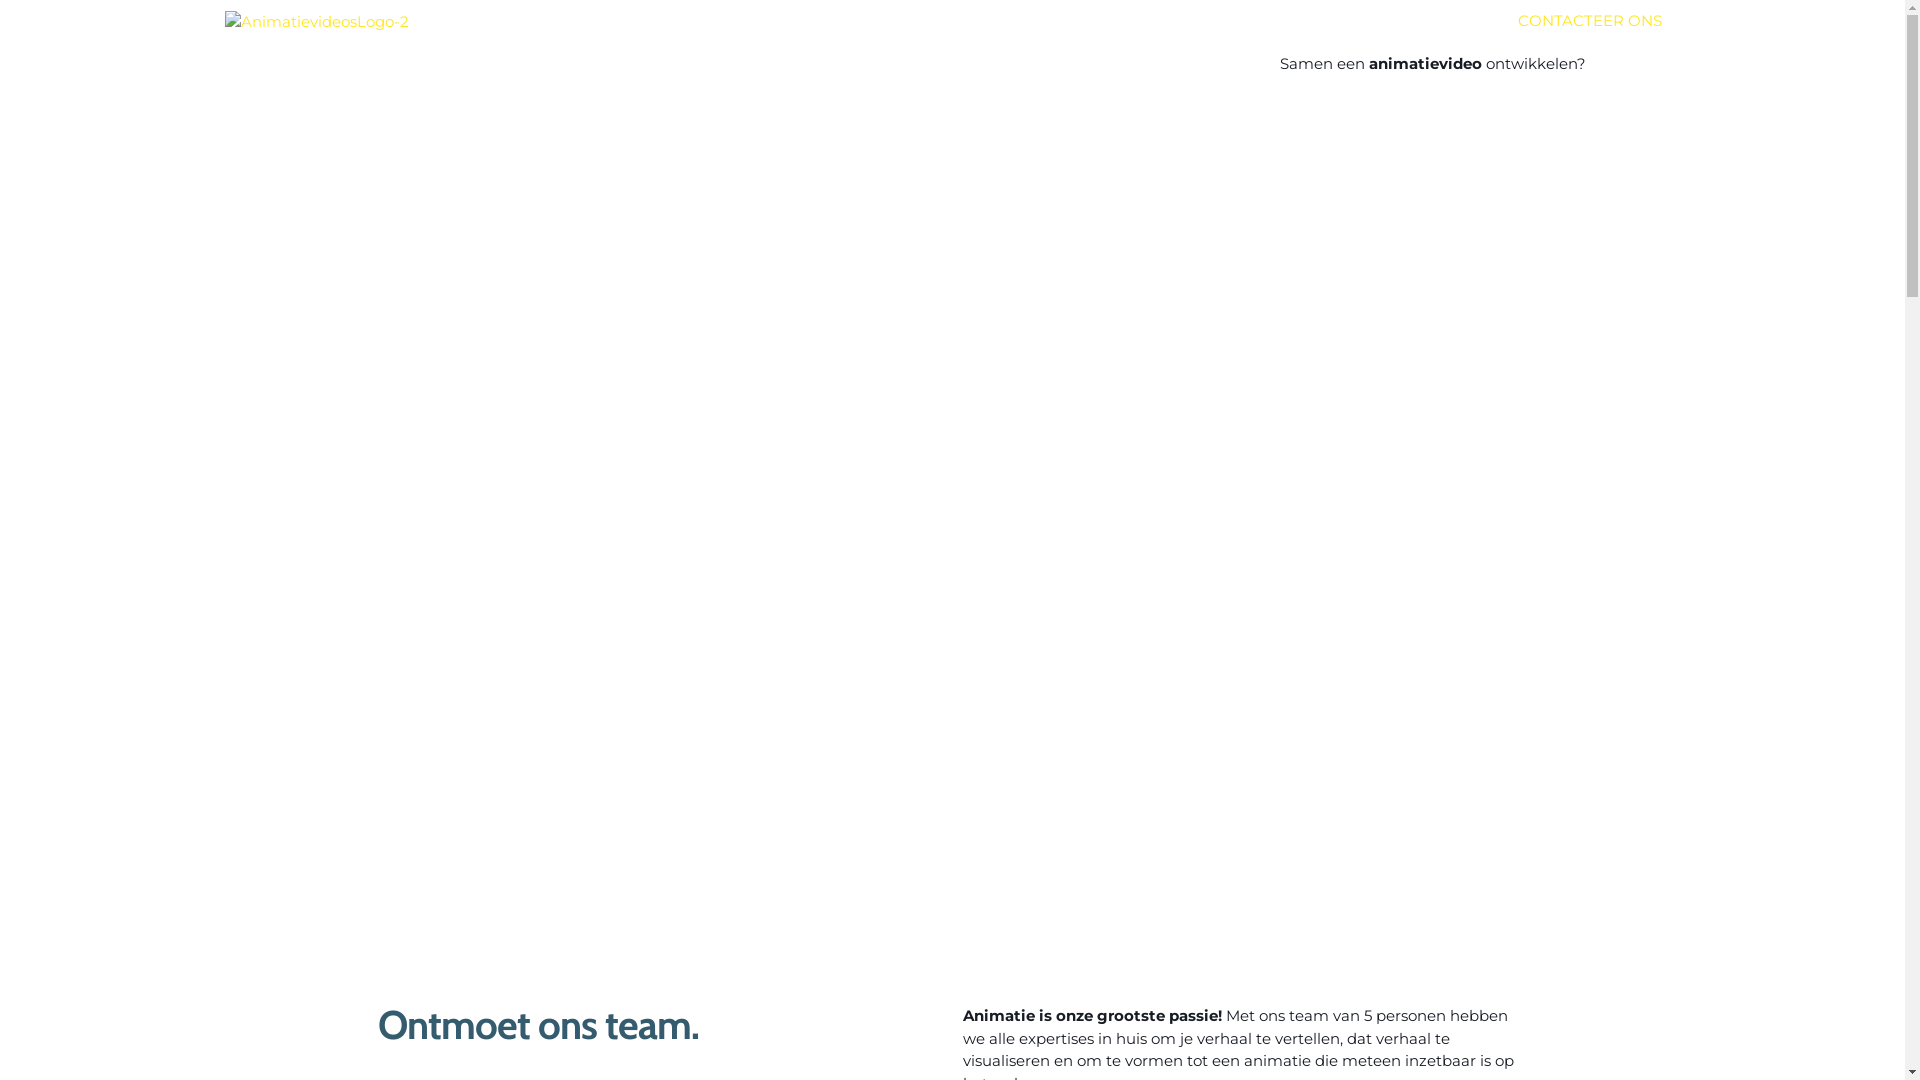 This screenshot has height=1080, width=1920. What do you see at coordinates (317, 22) in the screenshot?
I see `AnimatievideosLogo-2` at bounding box center [317, 22].